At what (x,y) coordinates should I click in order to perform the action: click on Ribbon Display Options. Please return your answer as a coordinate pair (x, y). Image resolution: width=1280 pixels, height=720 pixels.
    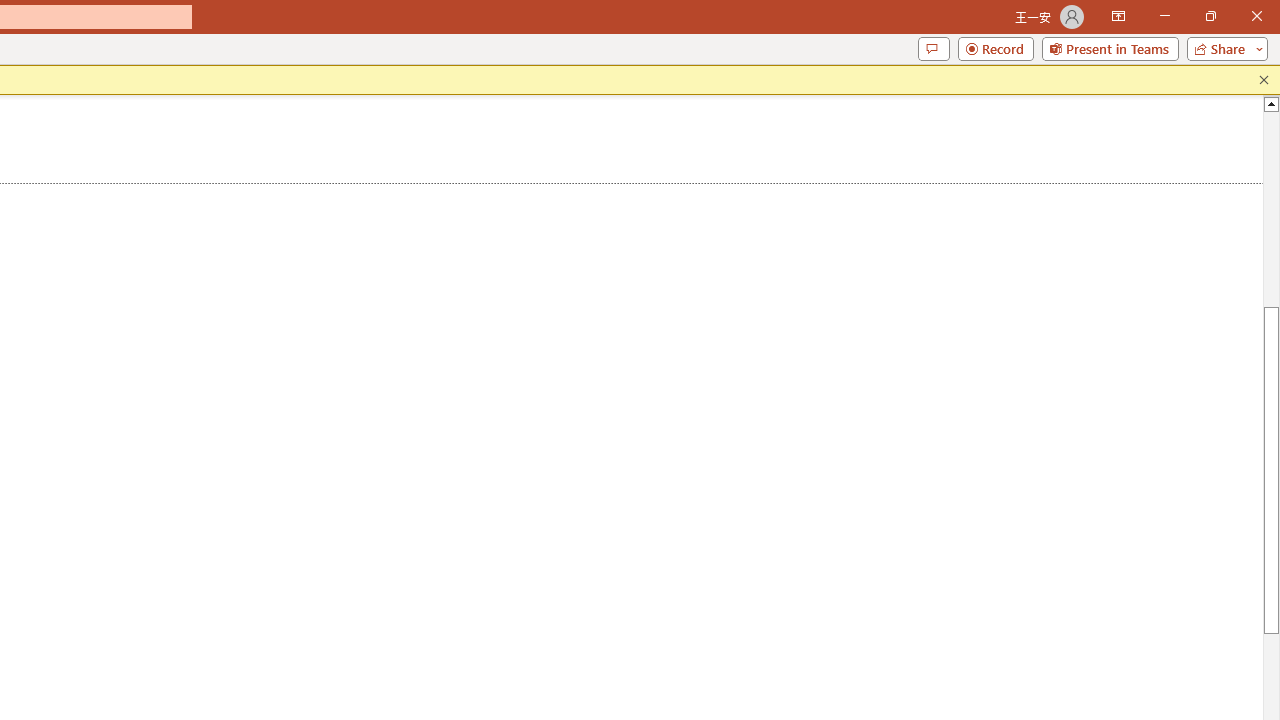
    Looking at the image, I should click on (1118, 16).